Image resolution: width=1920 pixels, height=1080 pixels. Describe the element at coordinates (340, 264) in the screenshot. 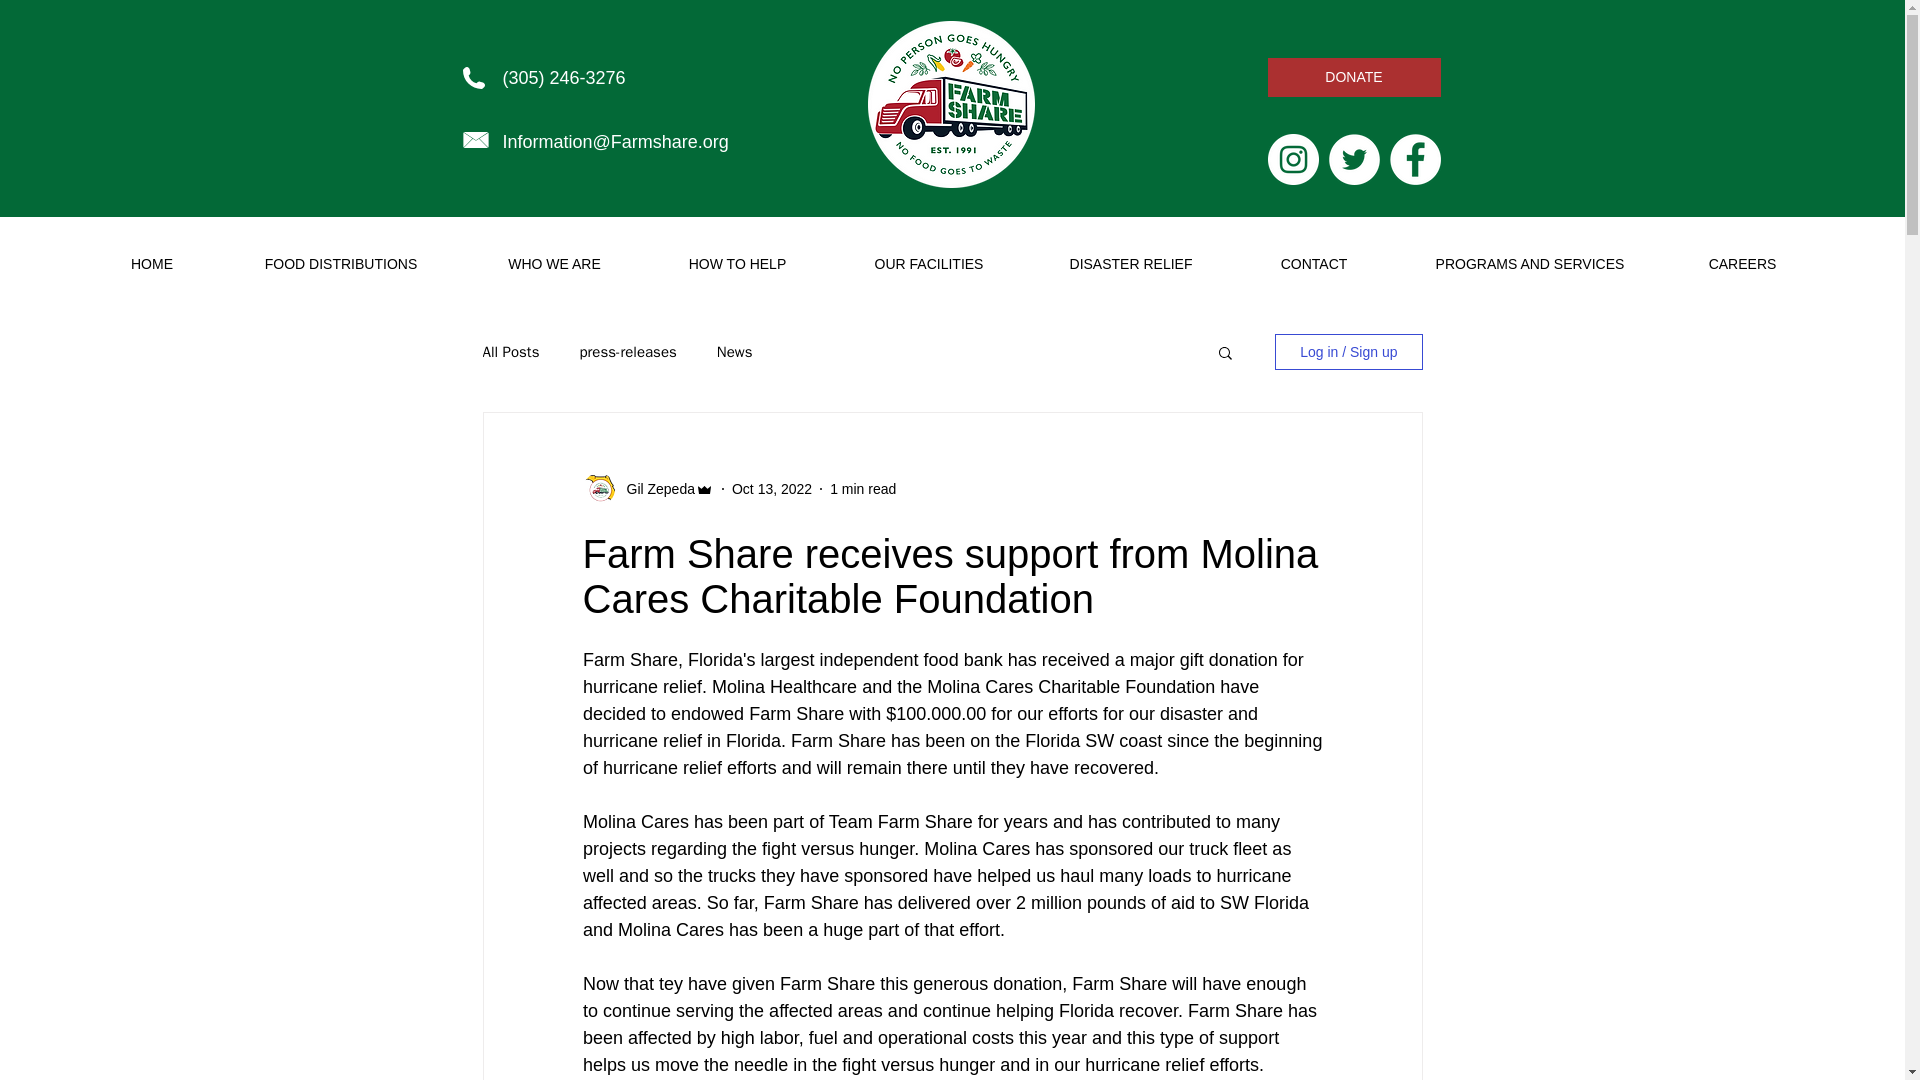

I see `FOOD DISTRIBUTIONS` at that location.